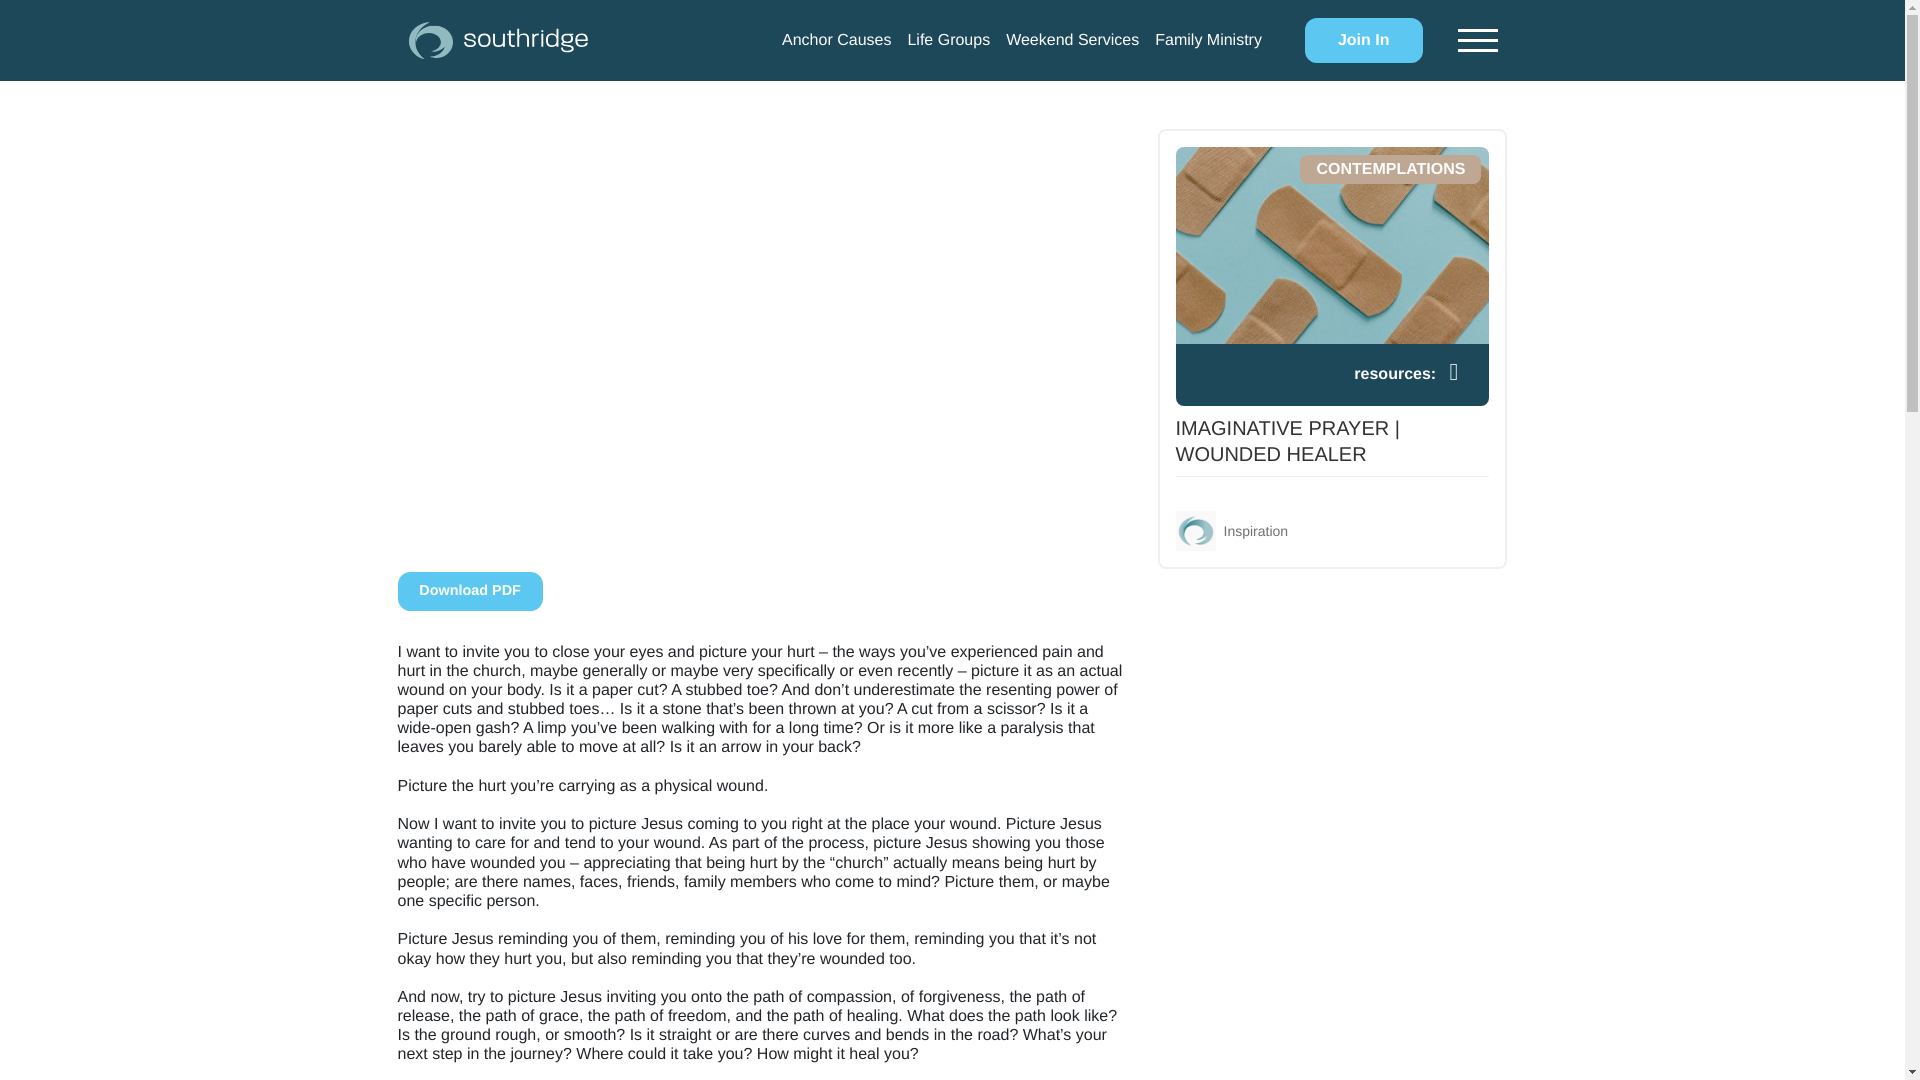 The image size is (1920, 1080). Describe the element at coordinates (948, 40) in the screenshot. I see `Life Groups` at that location.